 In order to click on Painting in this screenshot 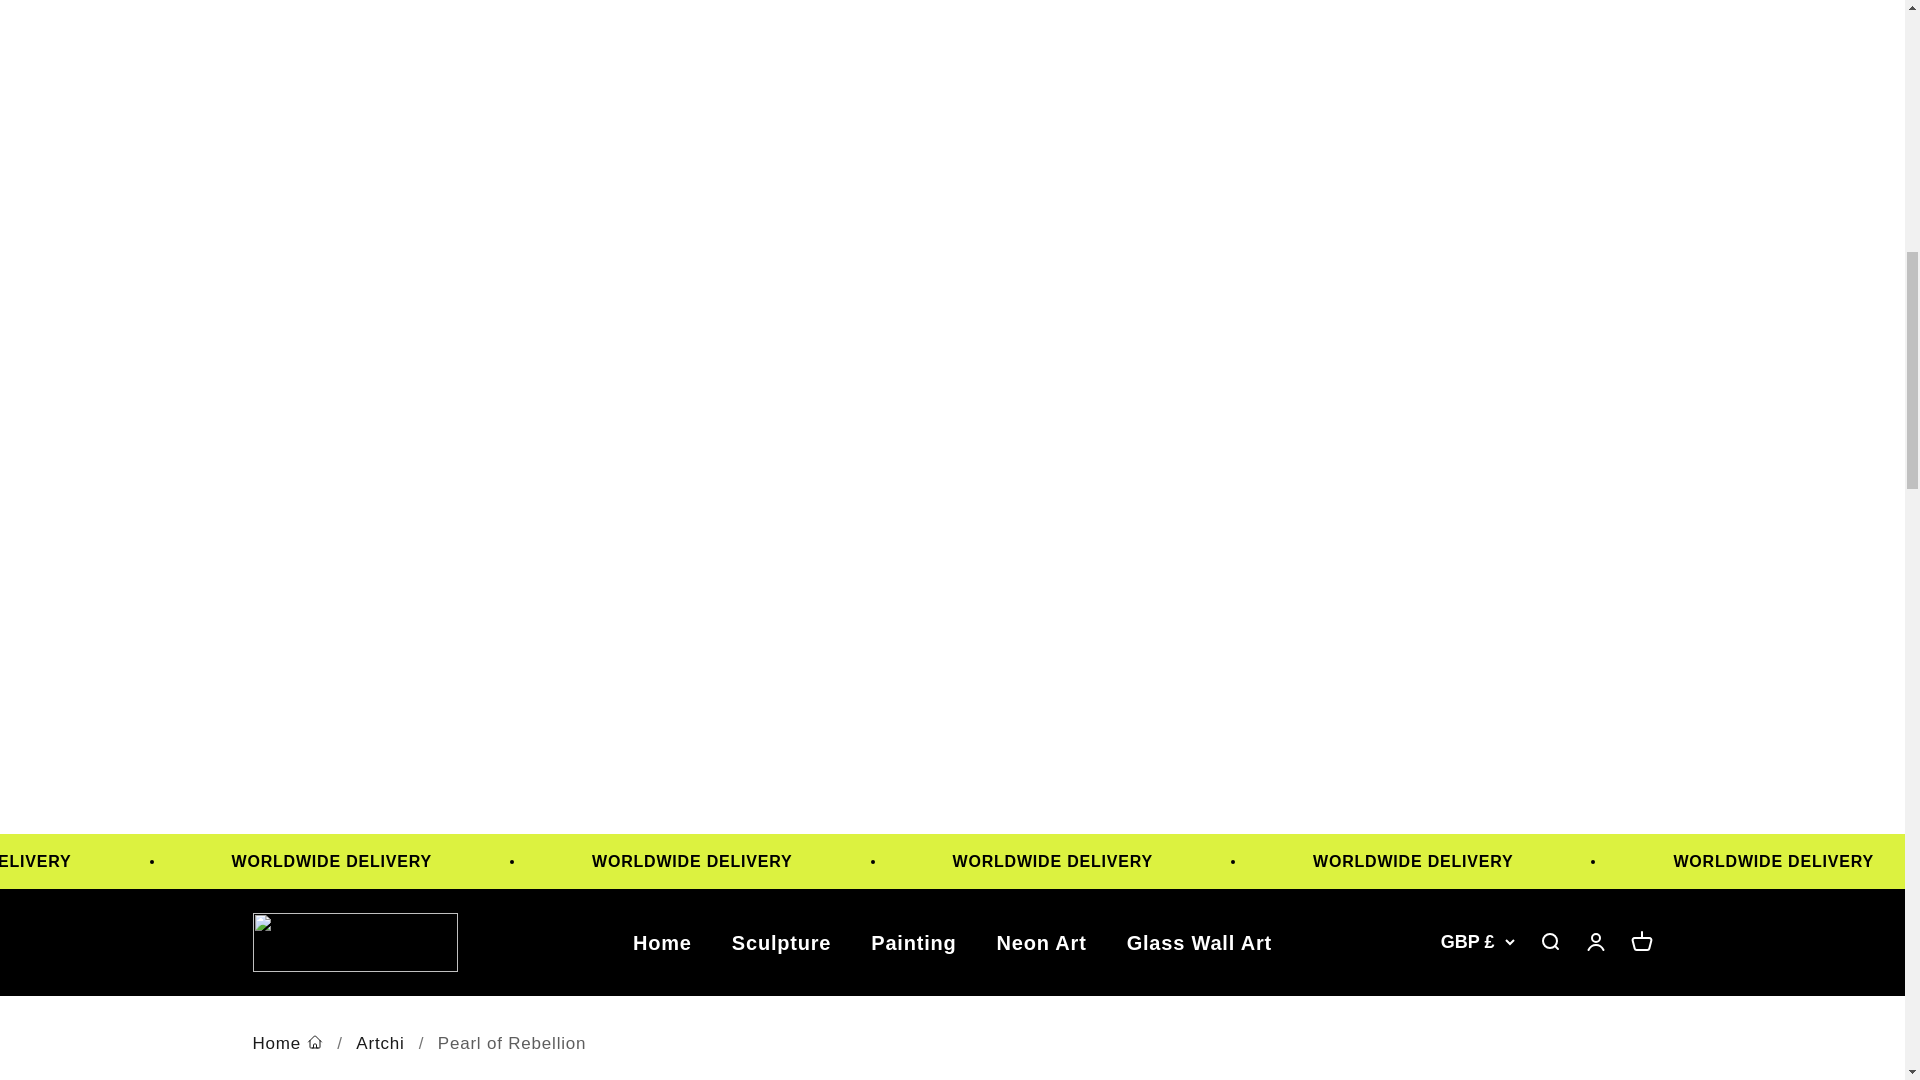, I will do `click(914, 942)`.